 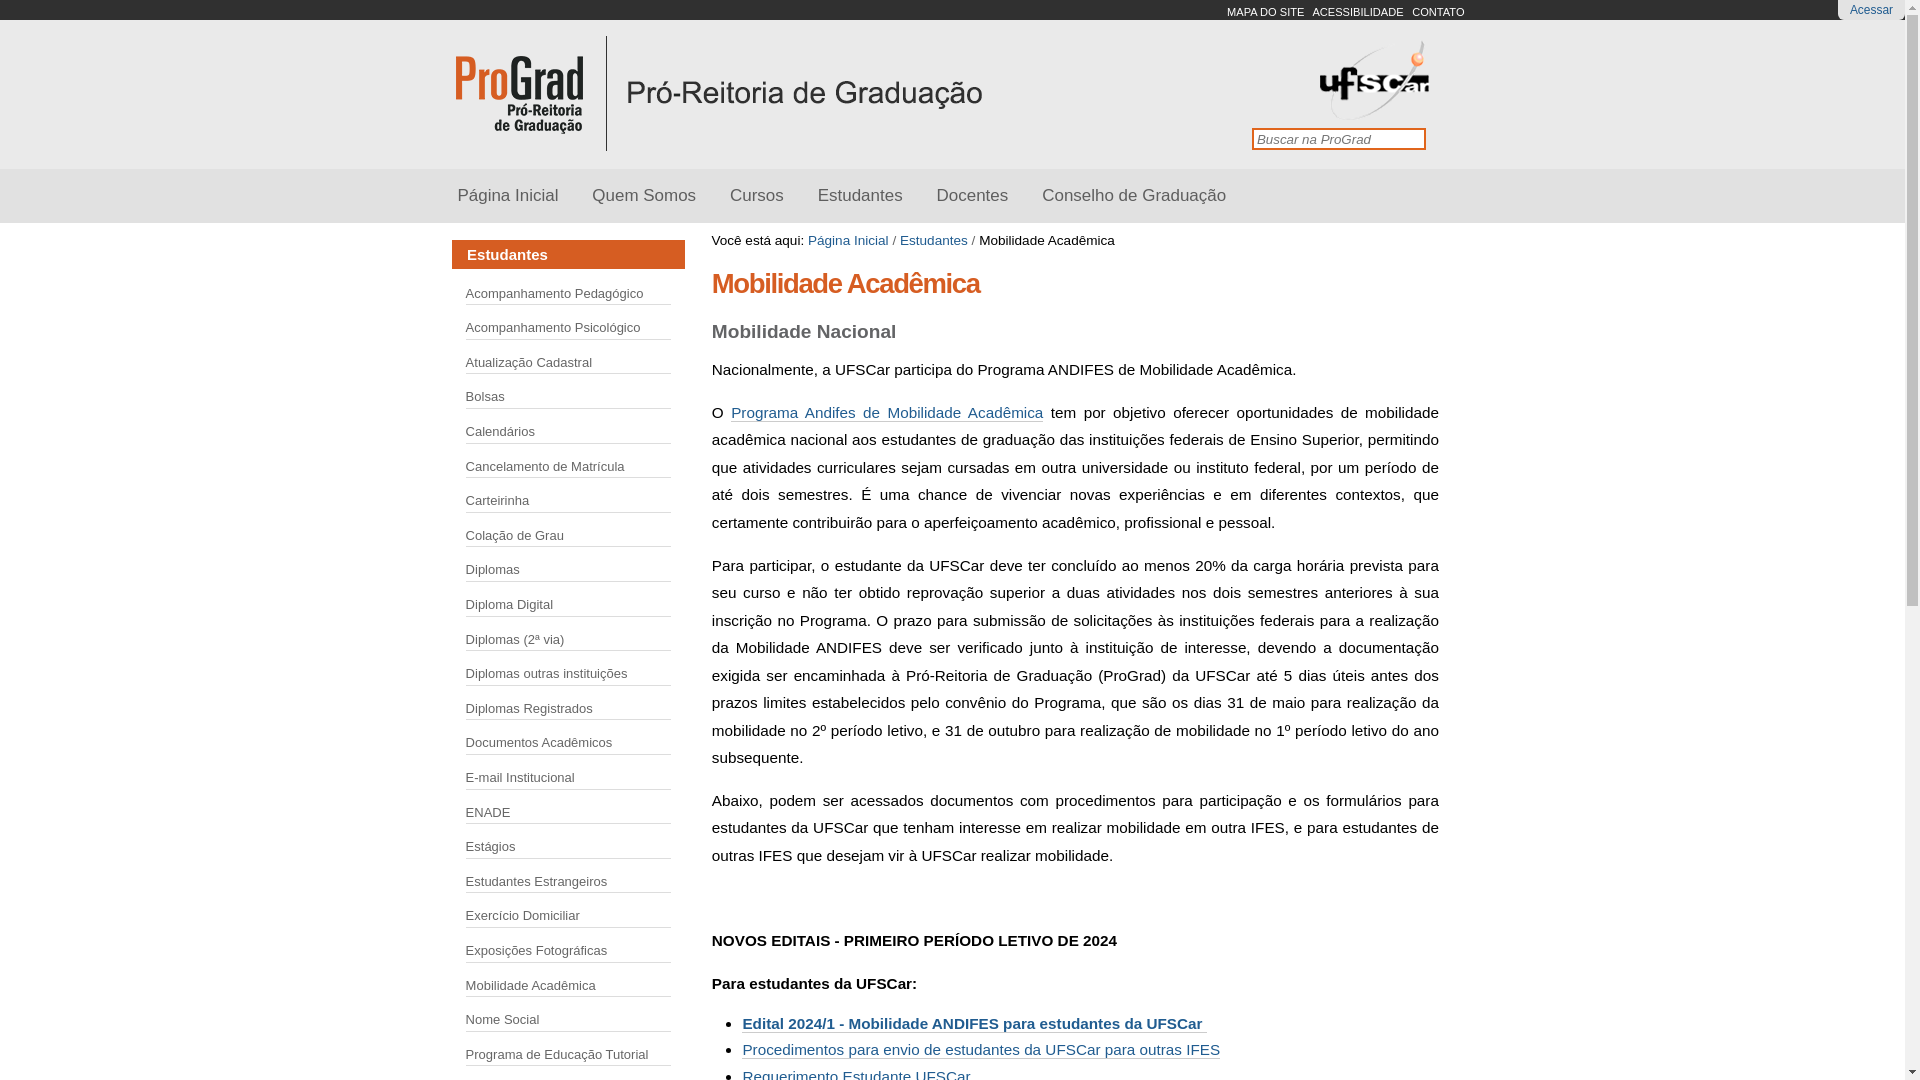 What do you see at coordinates (644, 196) in the screenshot?
I see `Quem Somos` at bounding box center [644, 196].